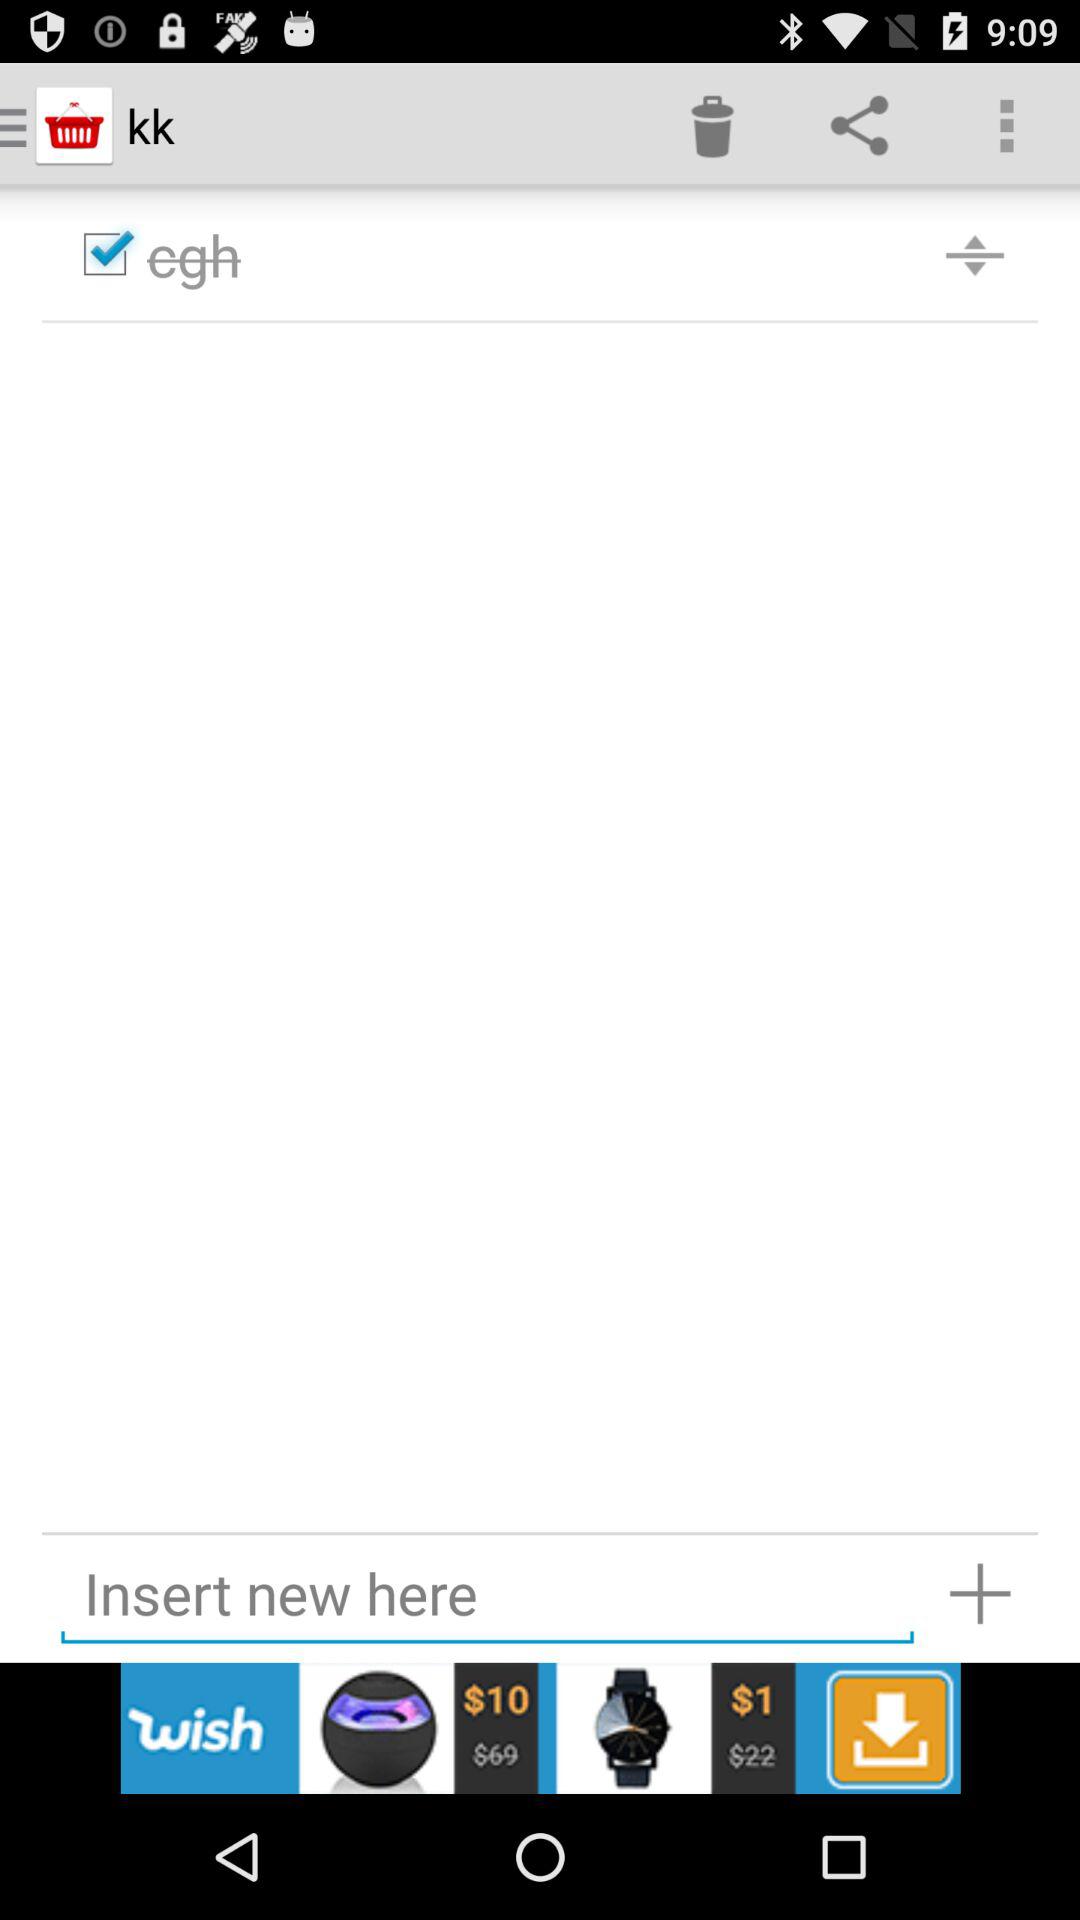  Describe the element at coordinates (980, 1592) in the screenshot. I see `go to ` at that location.